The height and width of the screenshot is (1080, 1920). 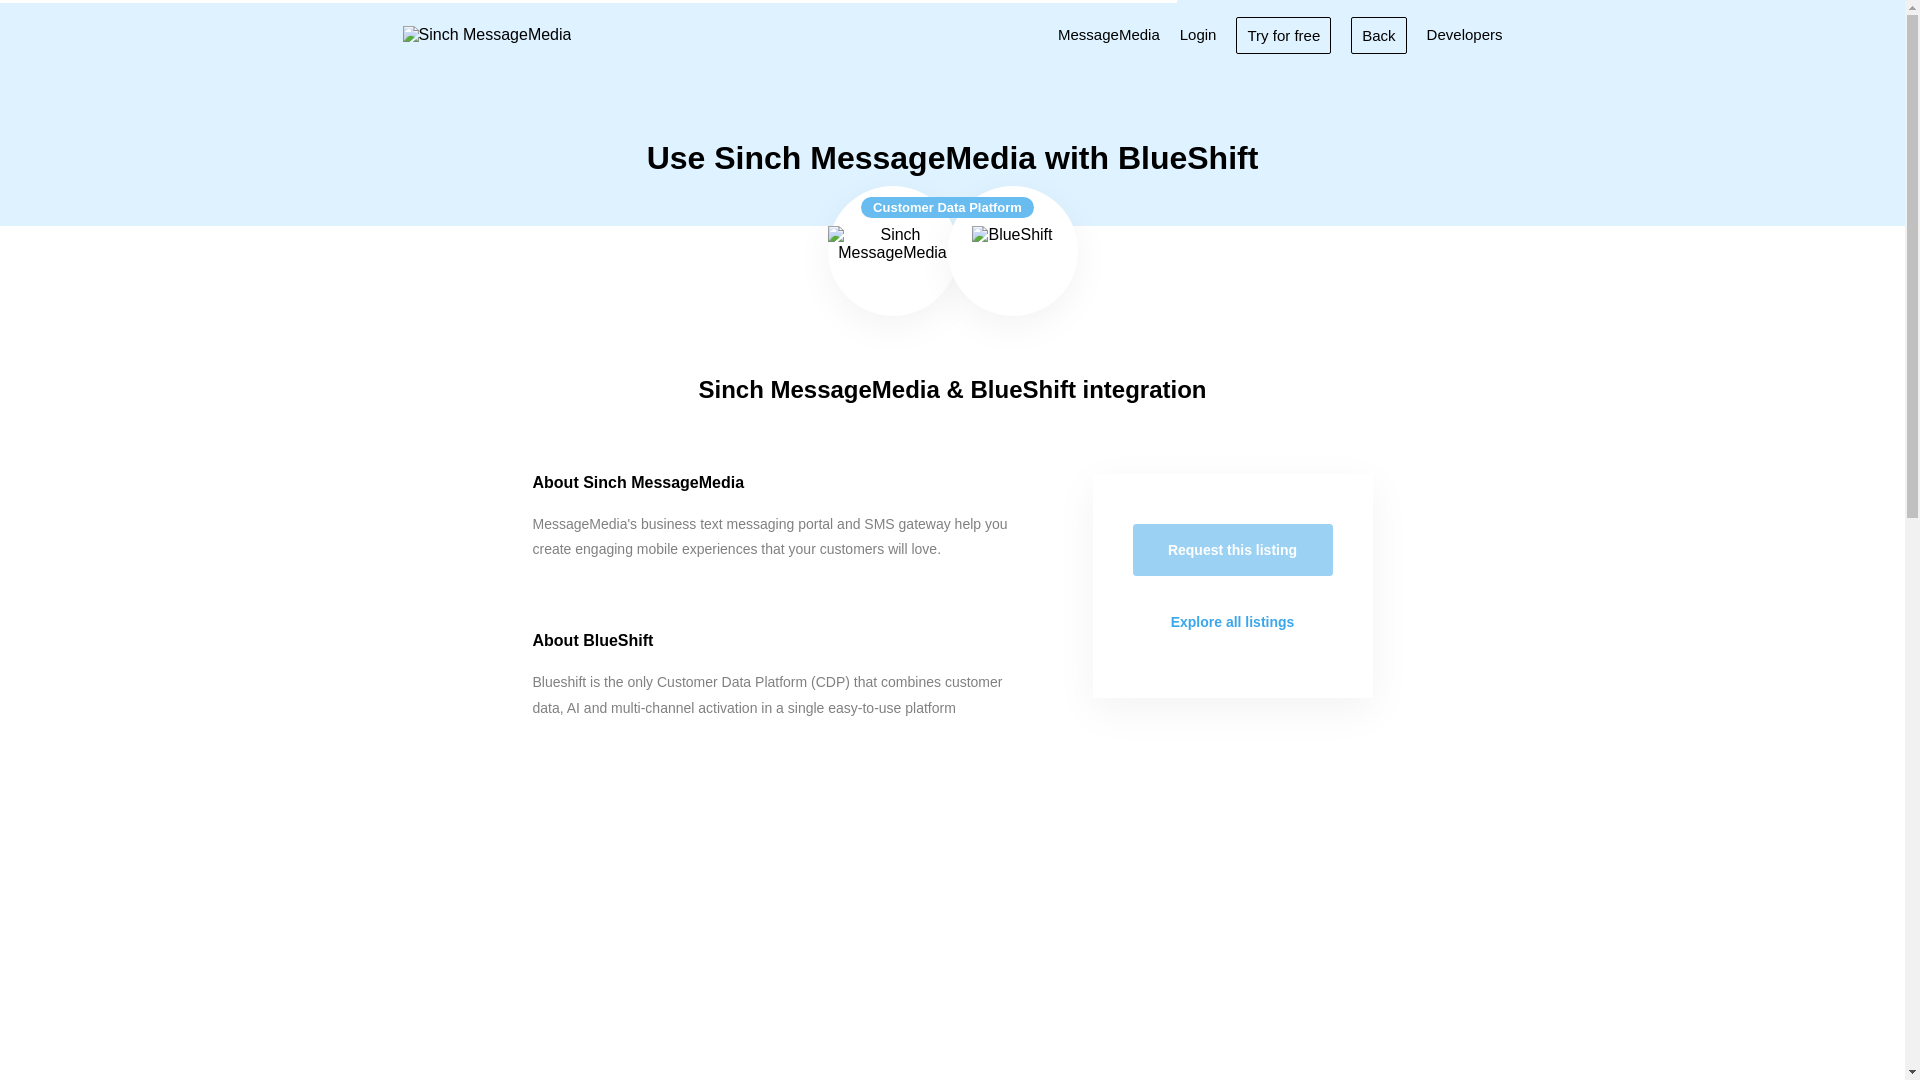 What do you see at coordinates (1378, 34) in the screenshot?
I see `Back` at bounding box center [1378, 34].